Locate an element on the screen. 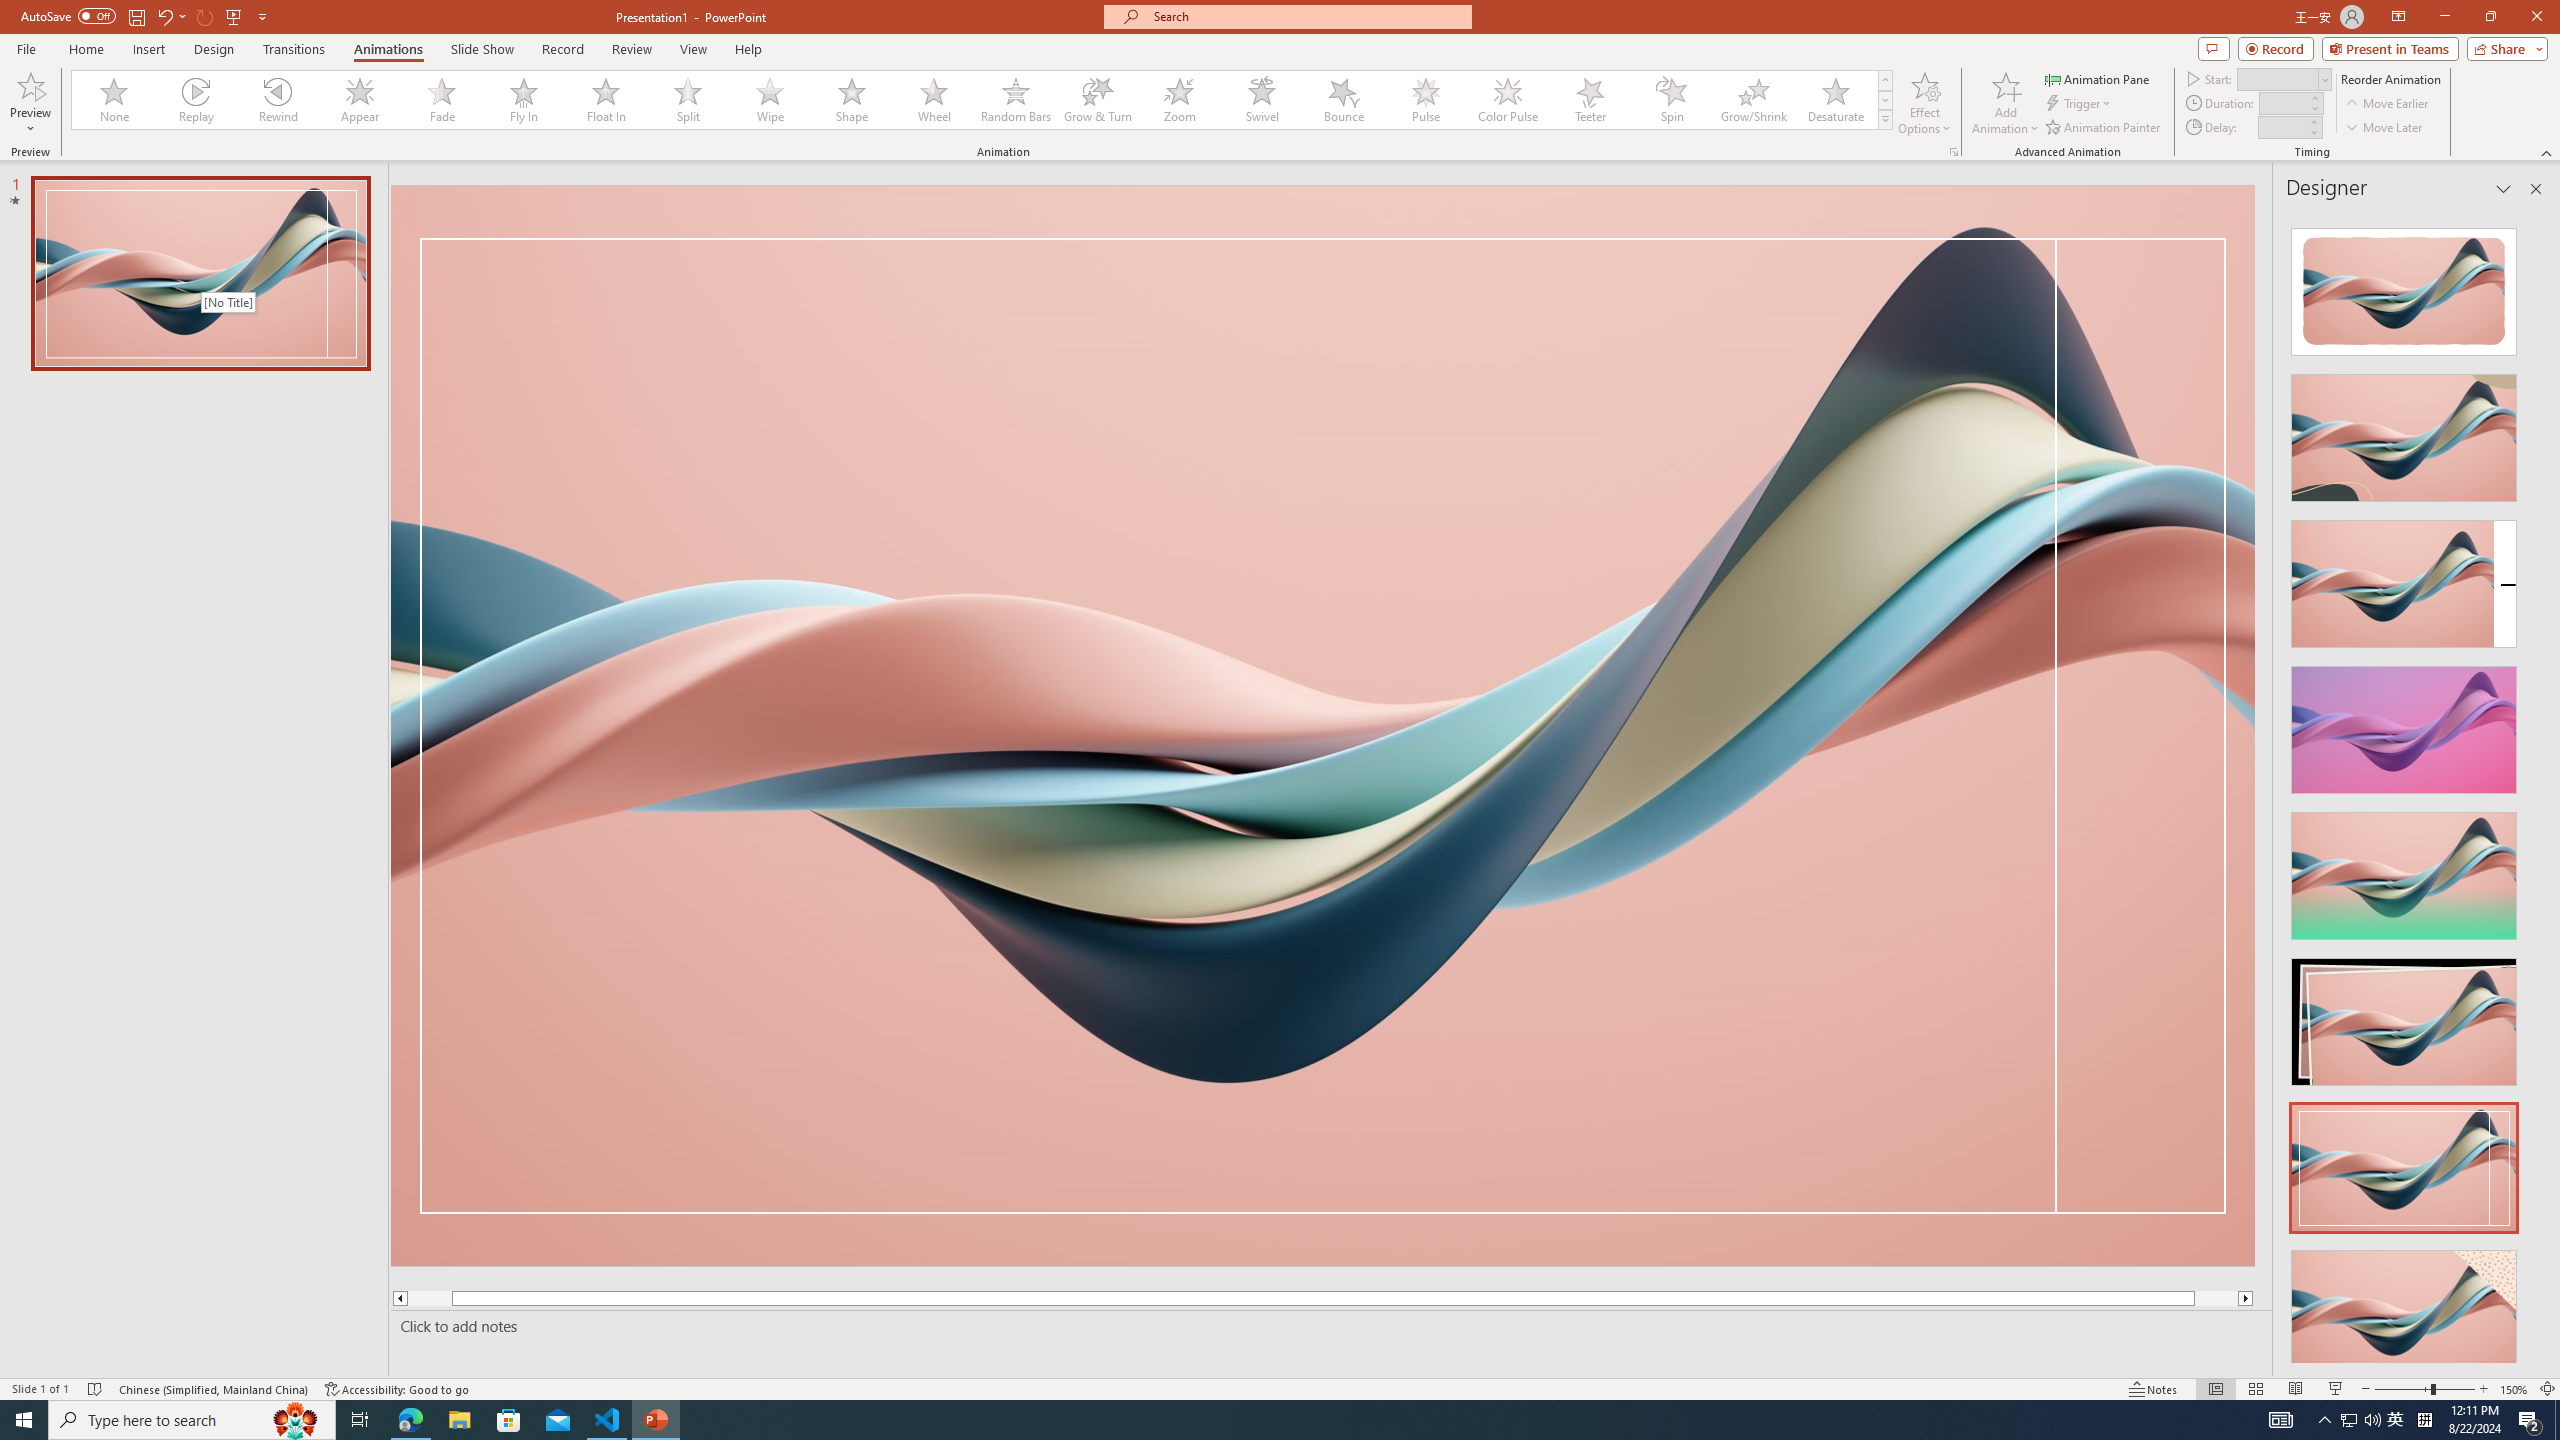 This screenshot has height=1440, width=2560. Float In is located at coordinates (606, 100).